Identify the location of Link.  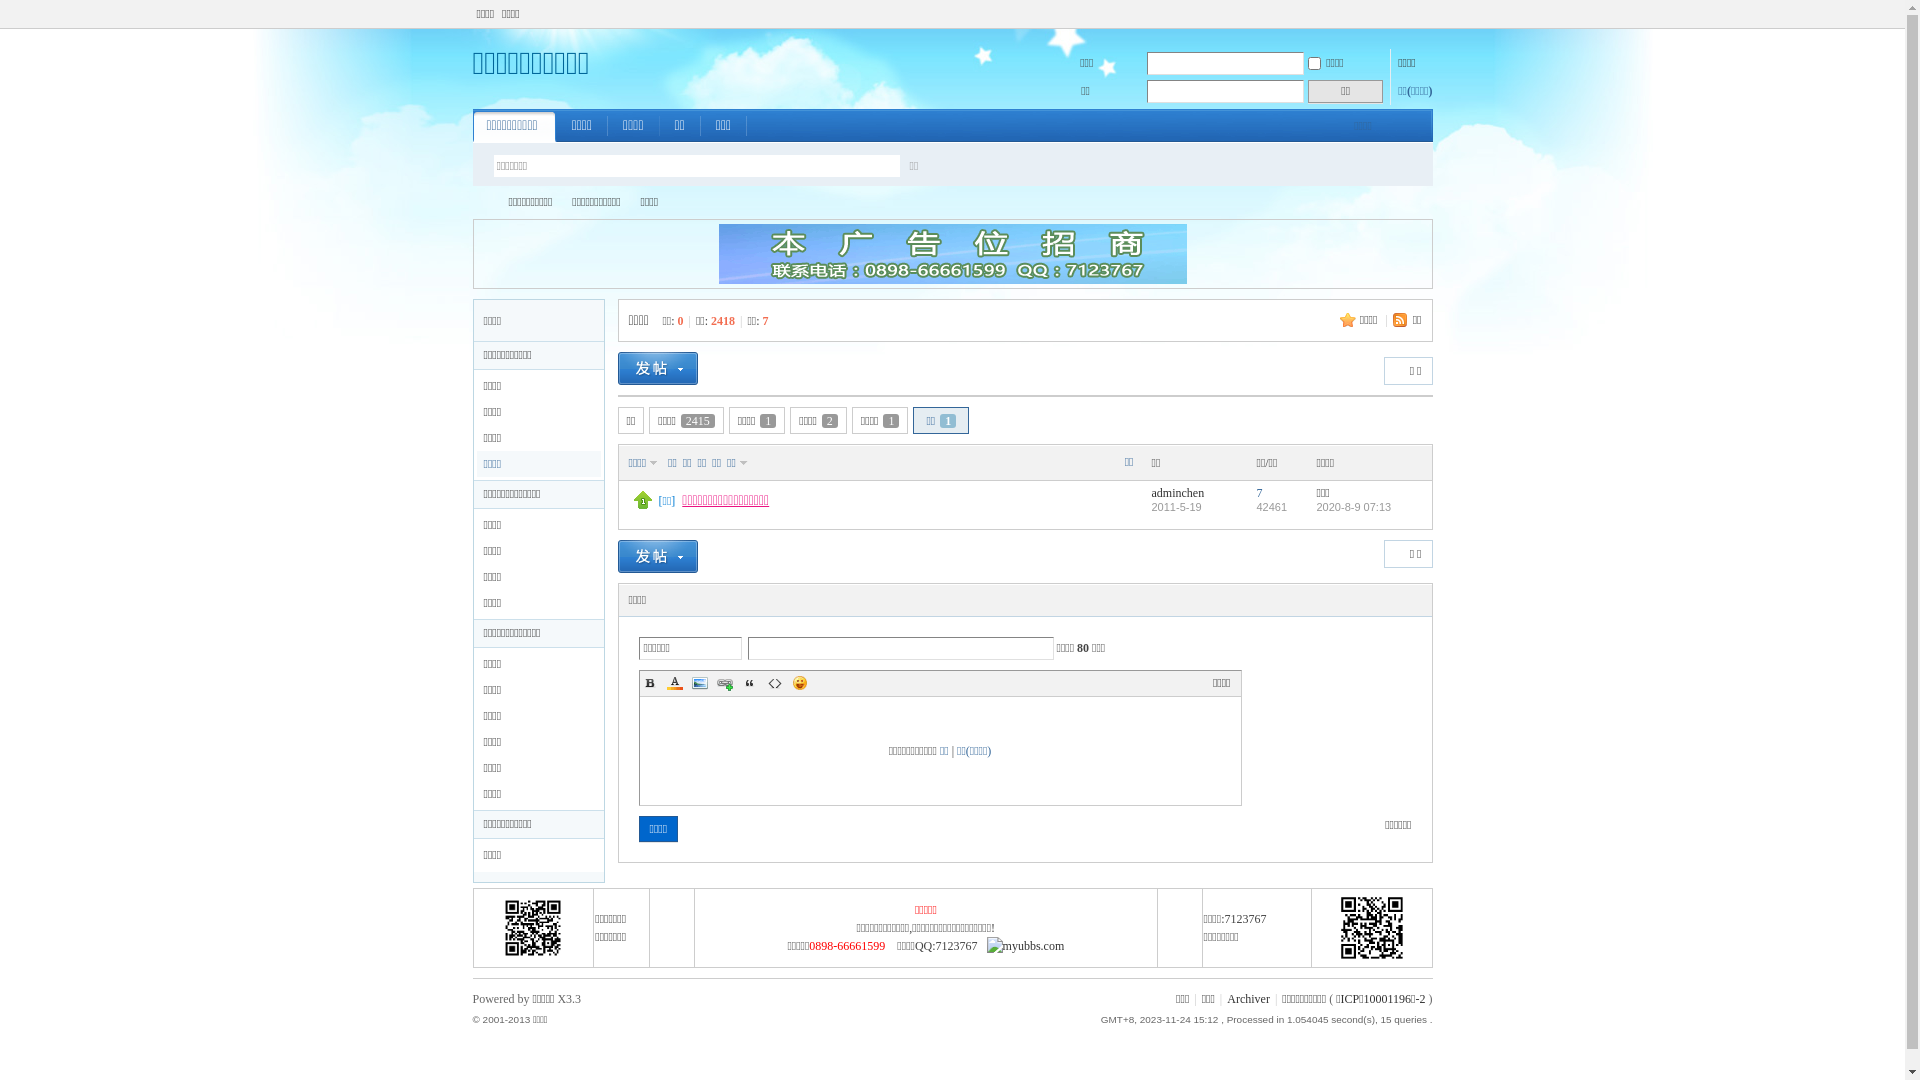
(724, 683).